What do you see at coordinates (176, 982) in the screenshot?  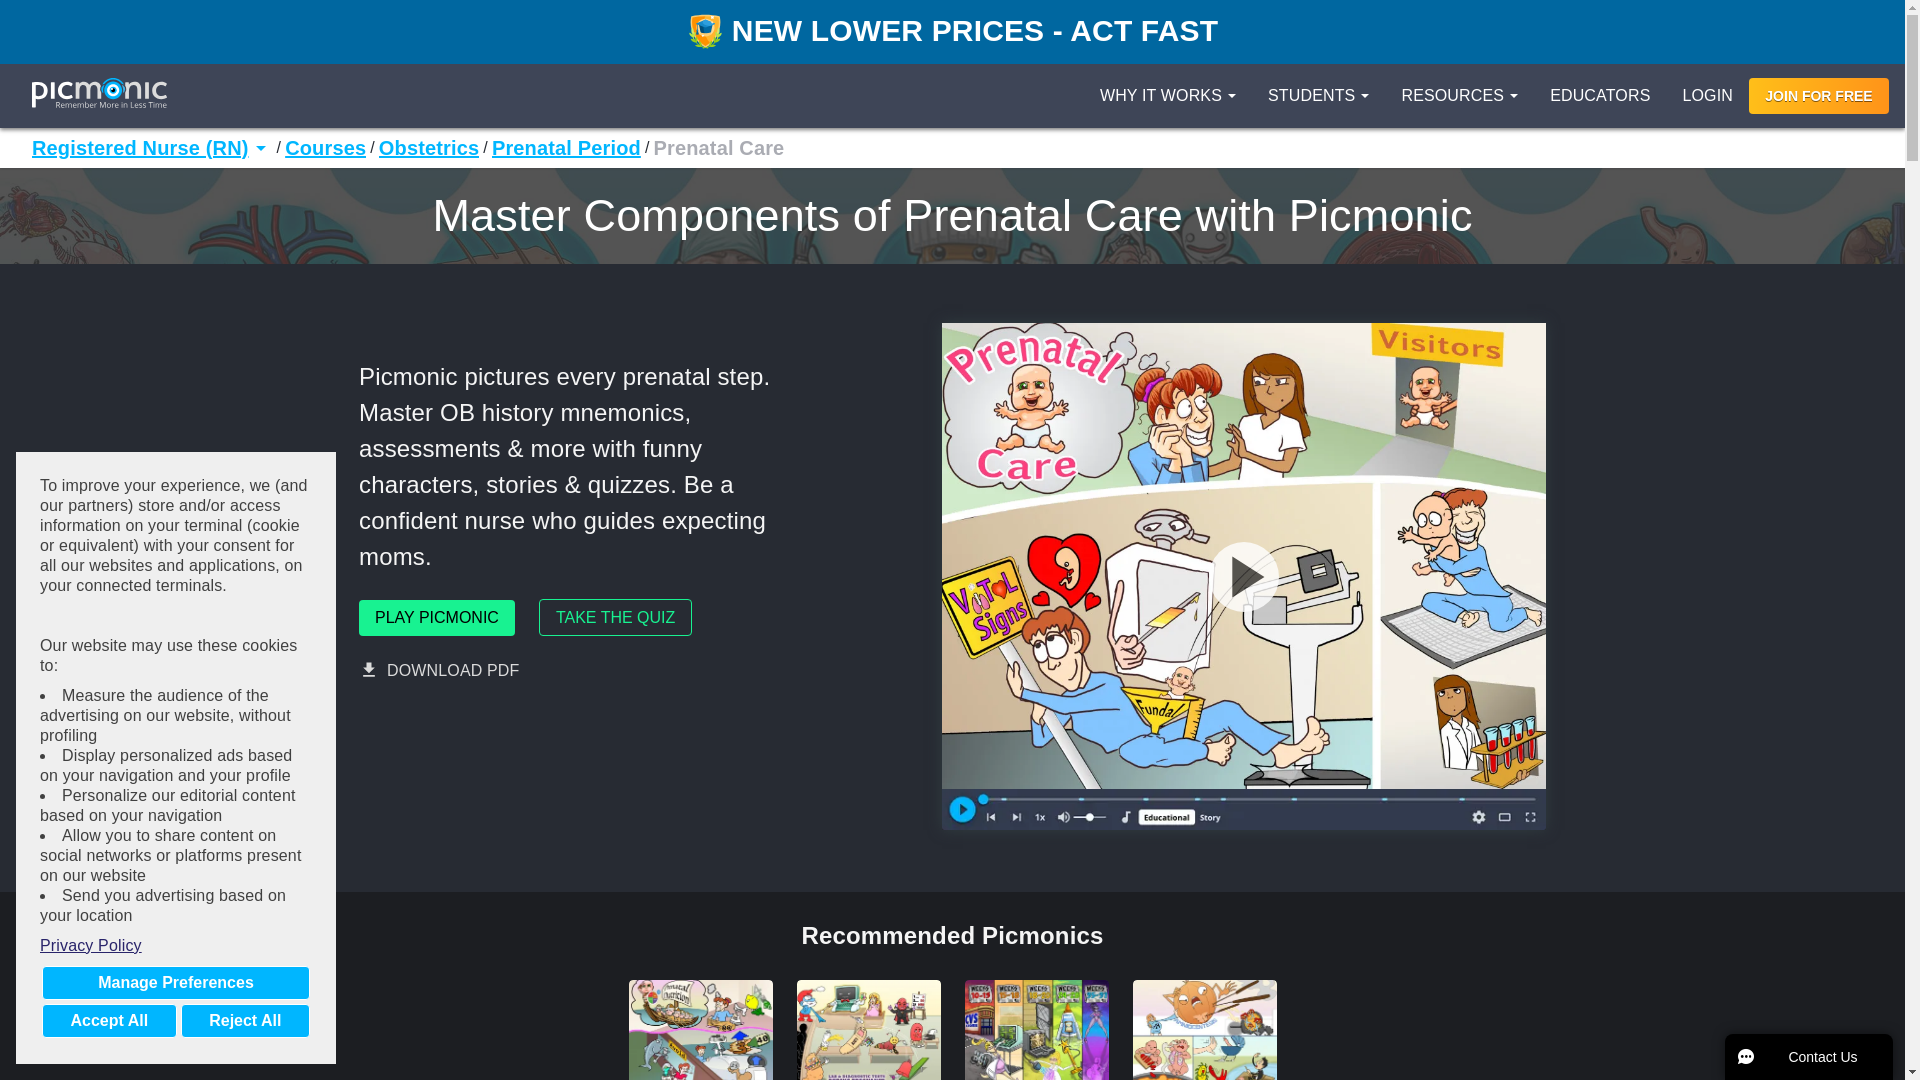 I see `Manage Preferences` at bounding box center [176, 982].